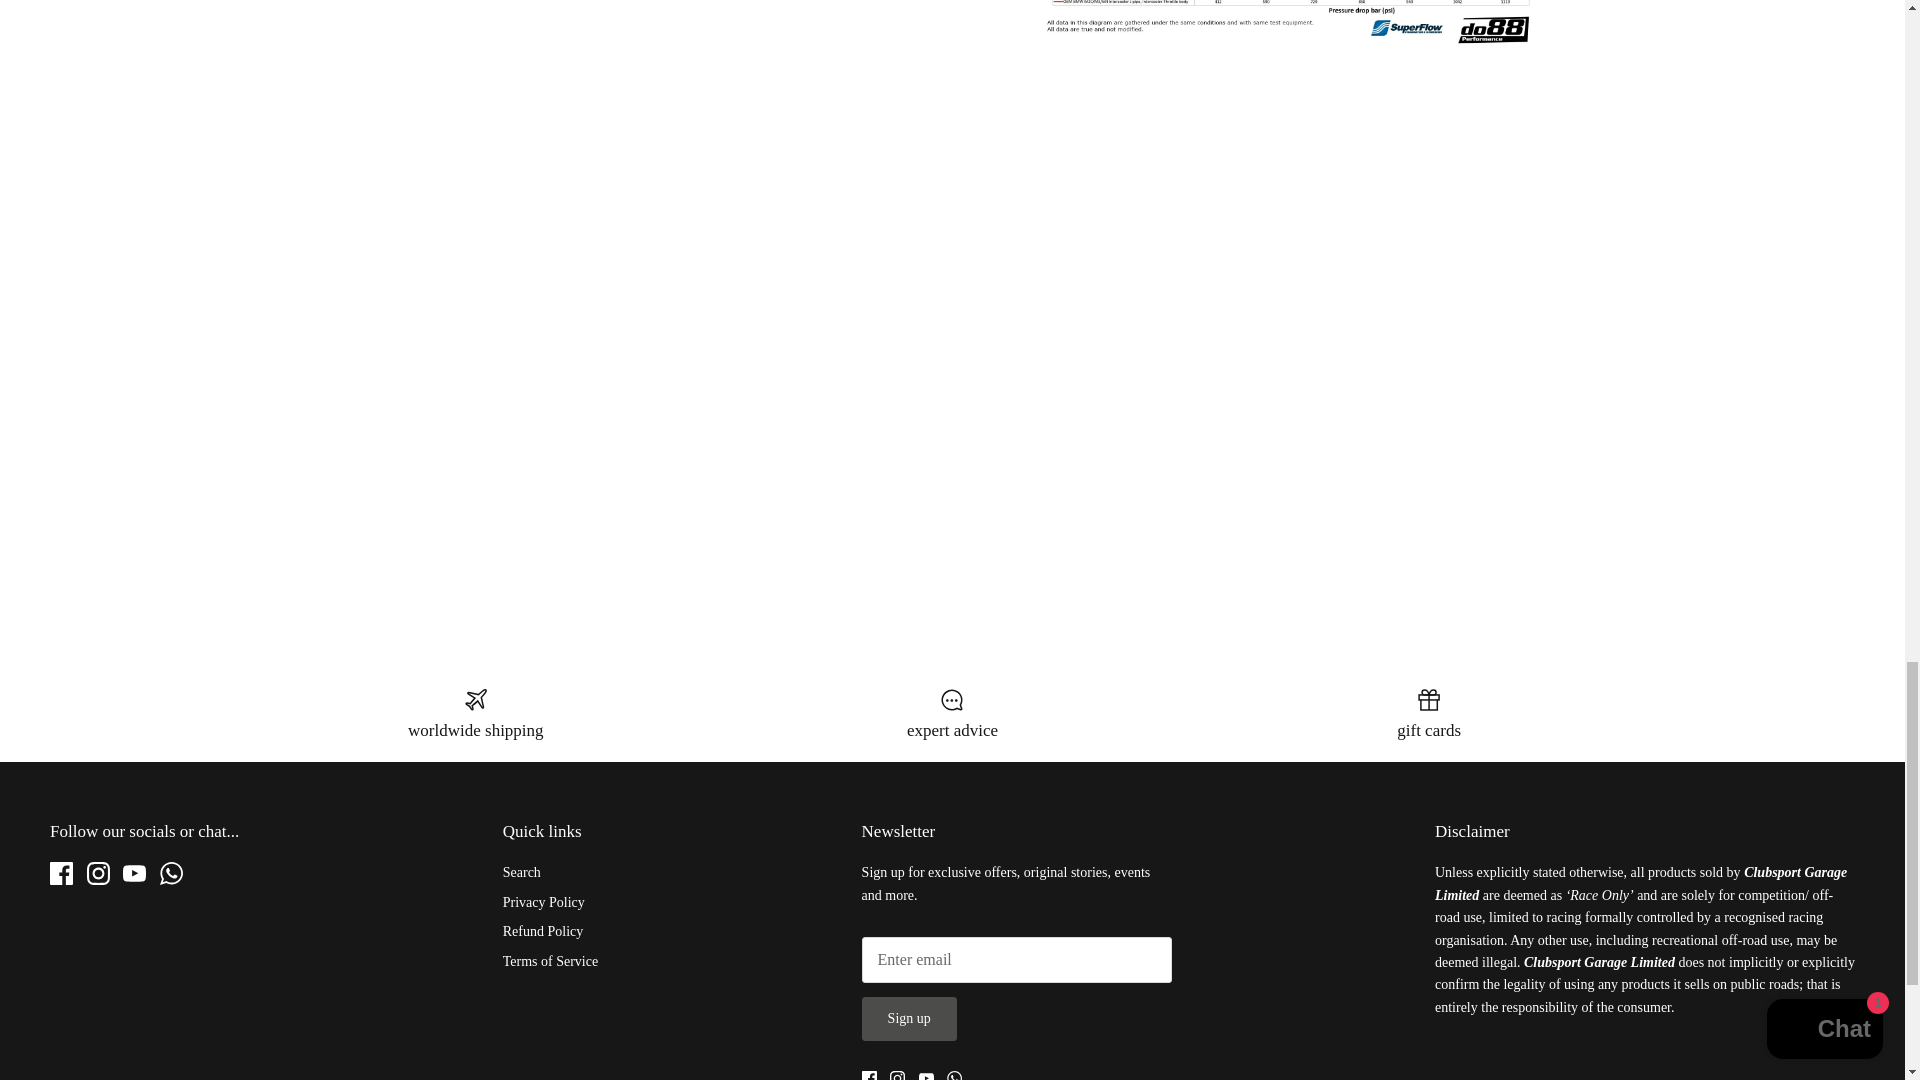 The image size is (1920, 1080). I want to click on Facebook, so click(870, 1076).